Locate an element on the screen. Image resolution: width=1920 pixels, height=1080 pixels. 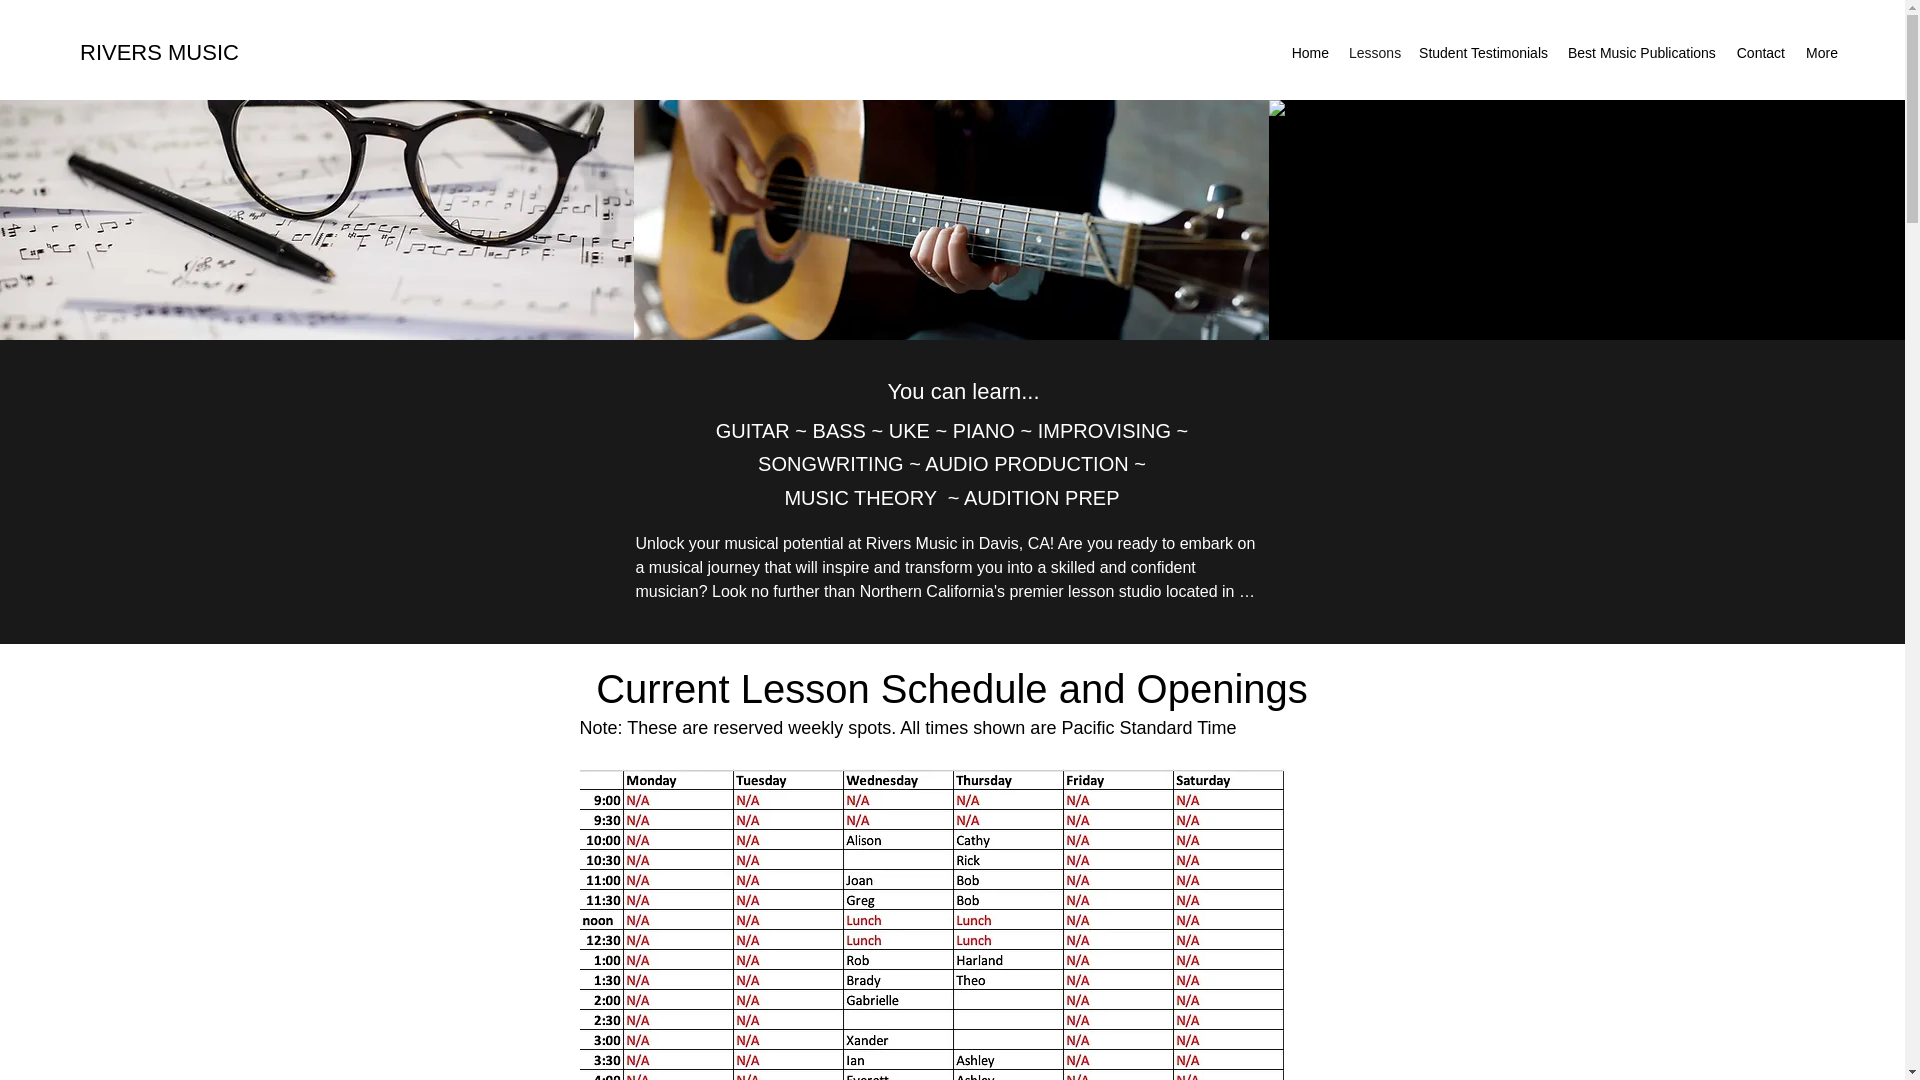
Contact is located at coordinates (1760, 52).